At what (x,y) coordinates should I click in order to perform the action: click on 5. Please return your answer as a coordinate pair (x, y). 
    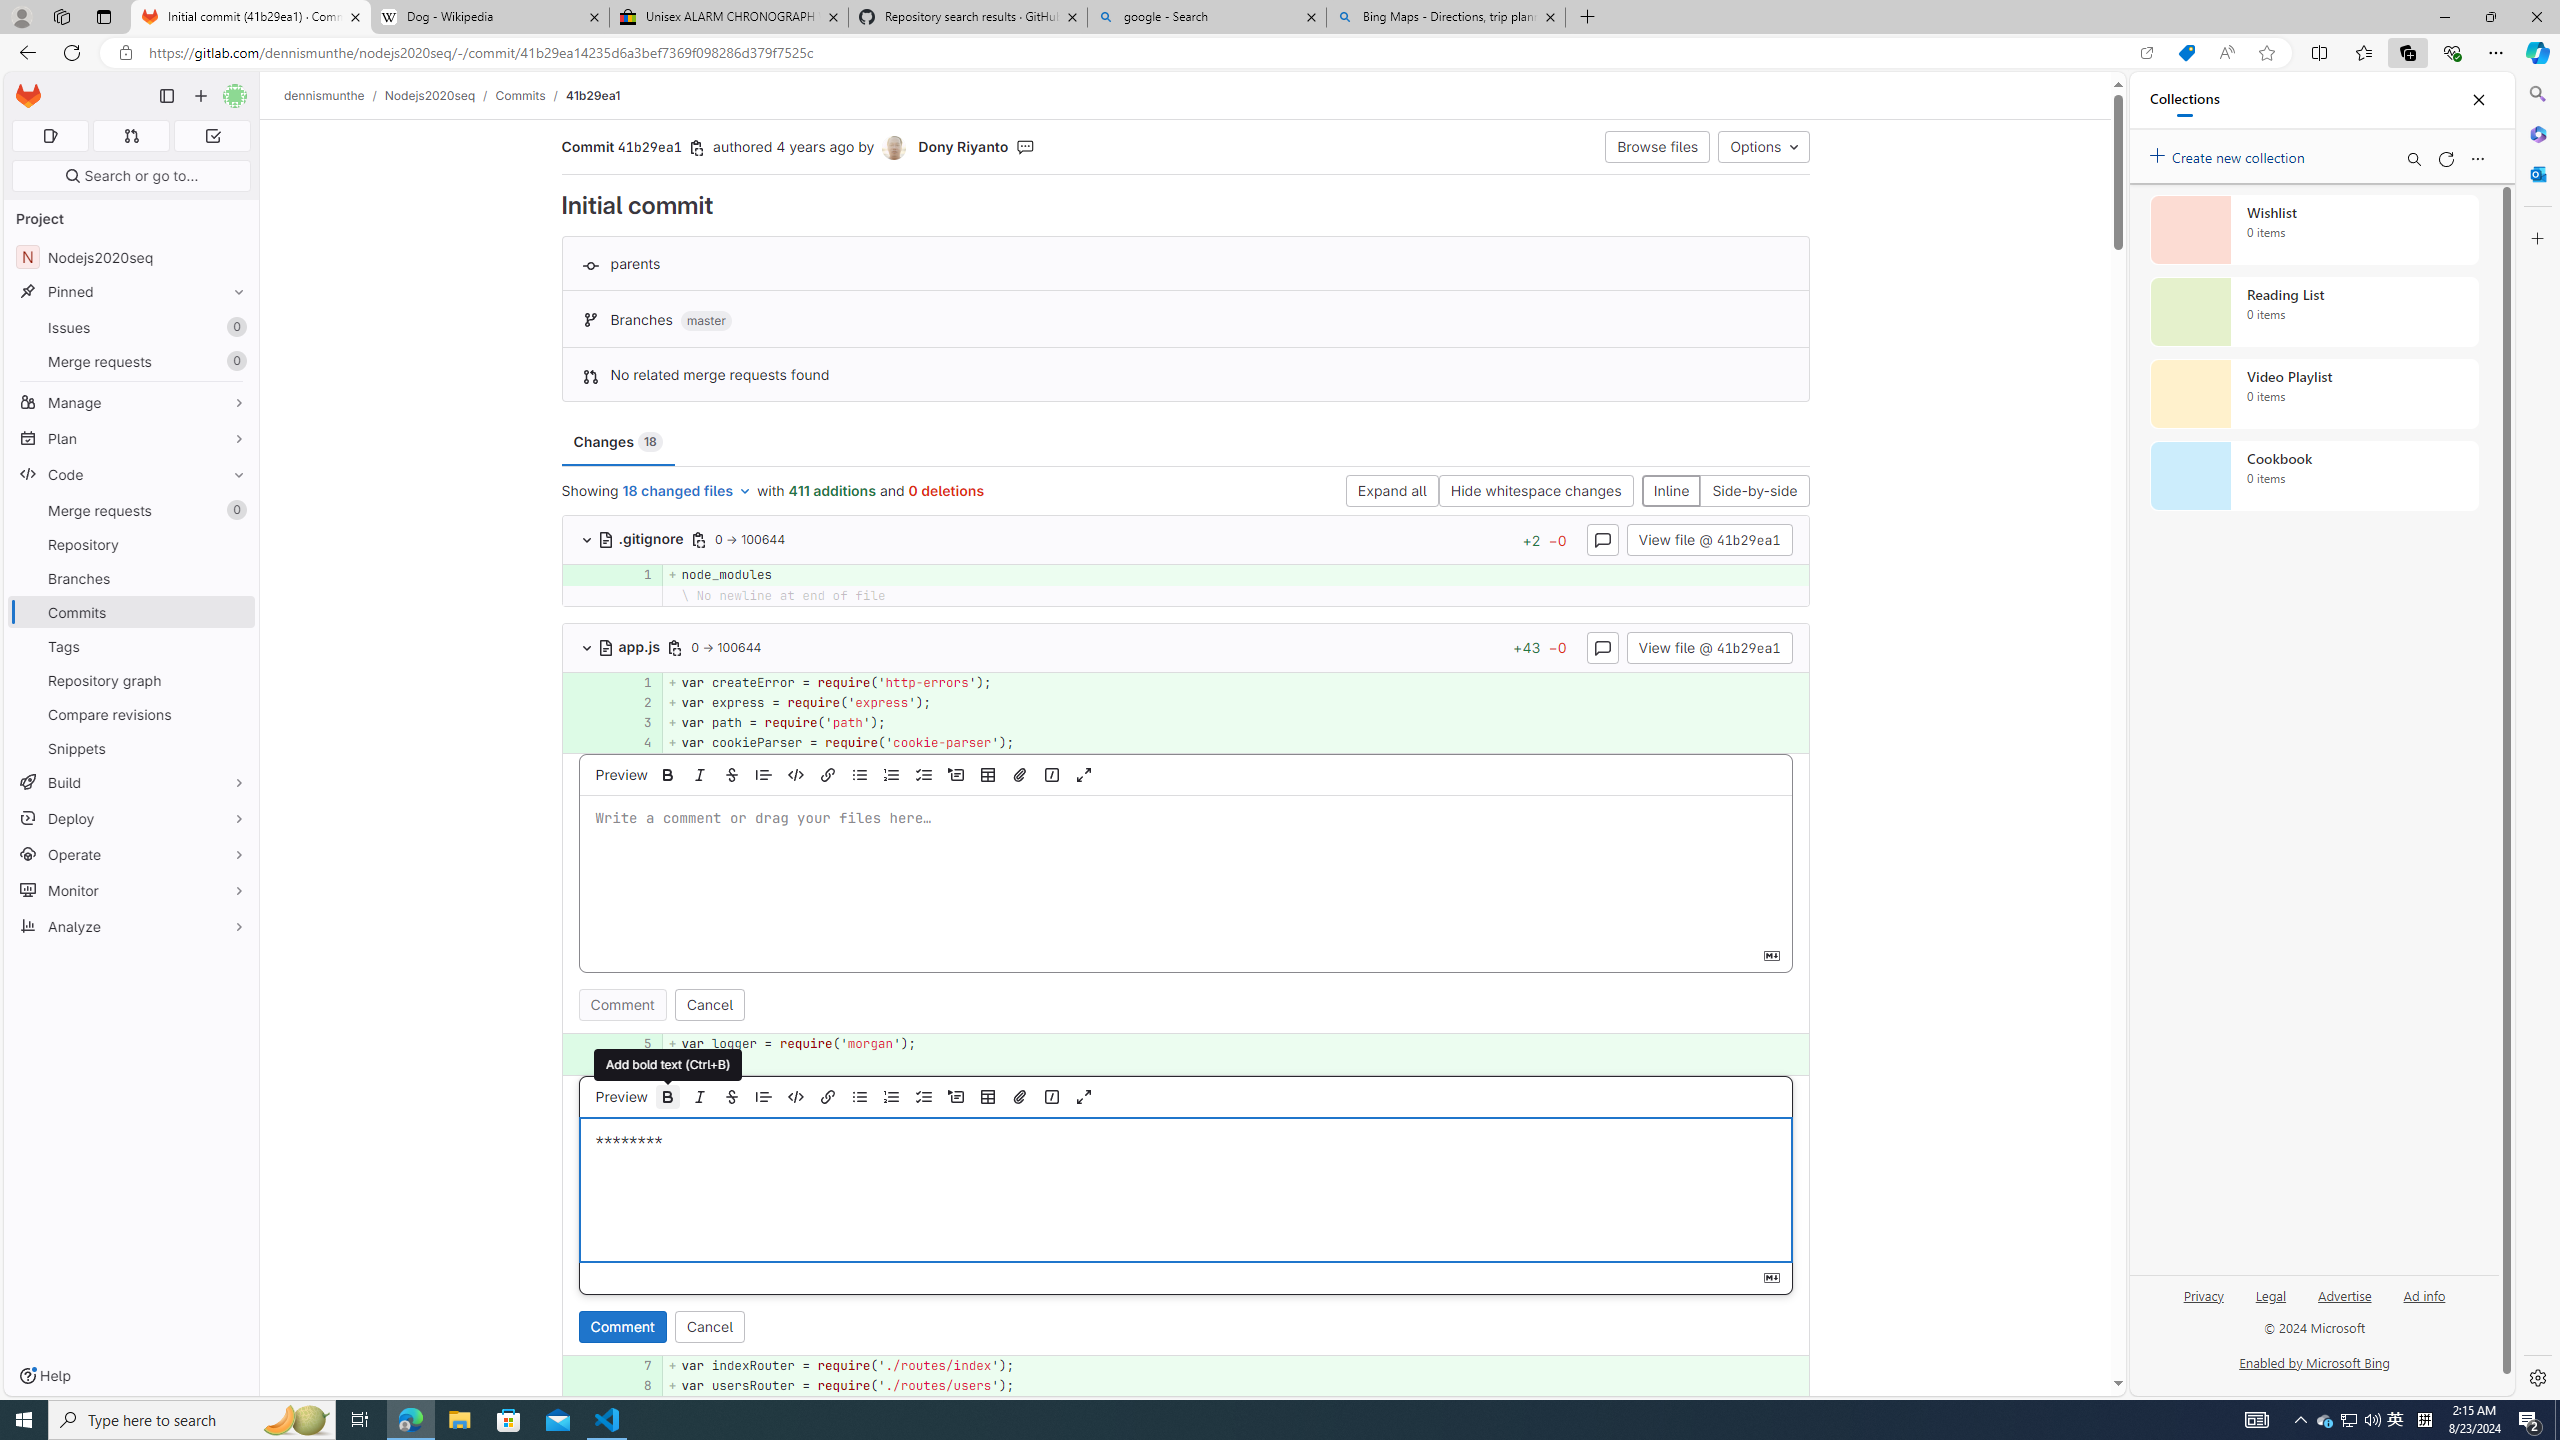
    Looking at the image, I should click on (634, 1044).